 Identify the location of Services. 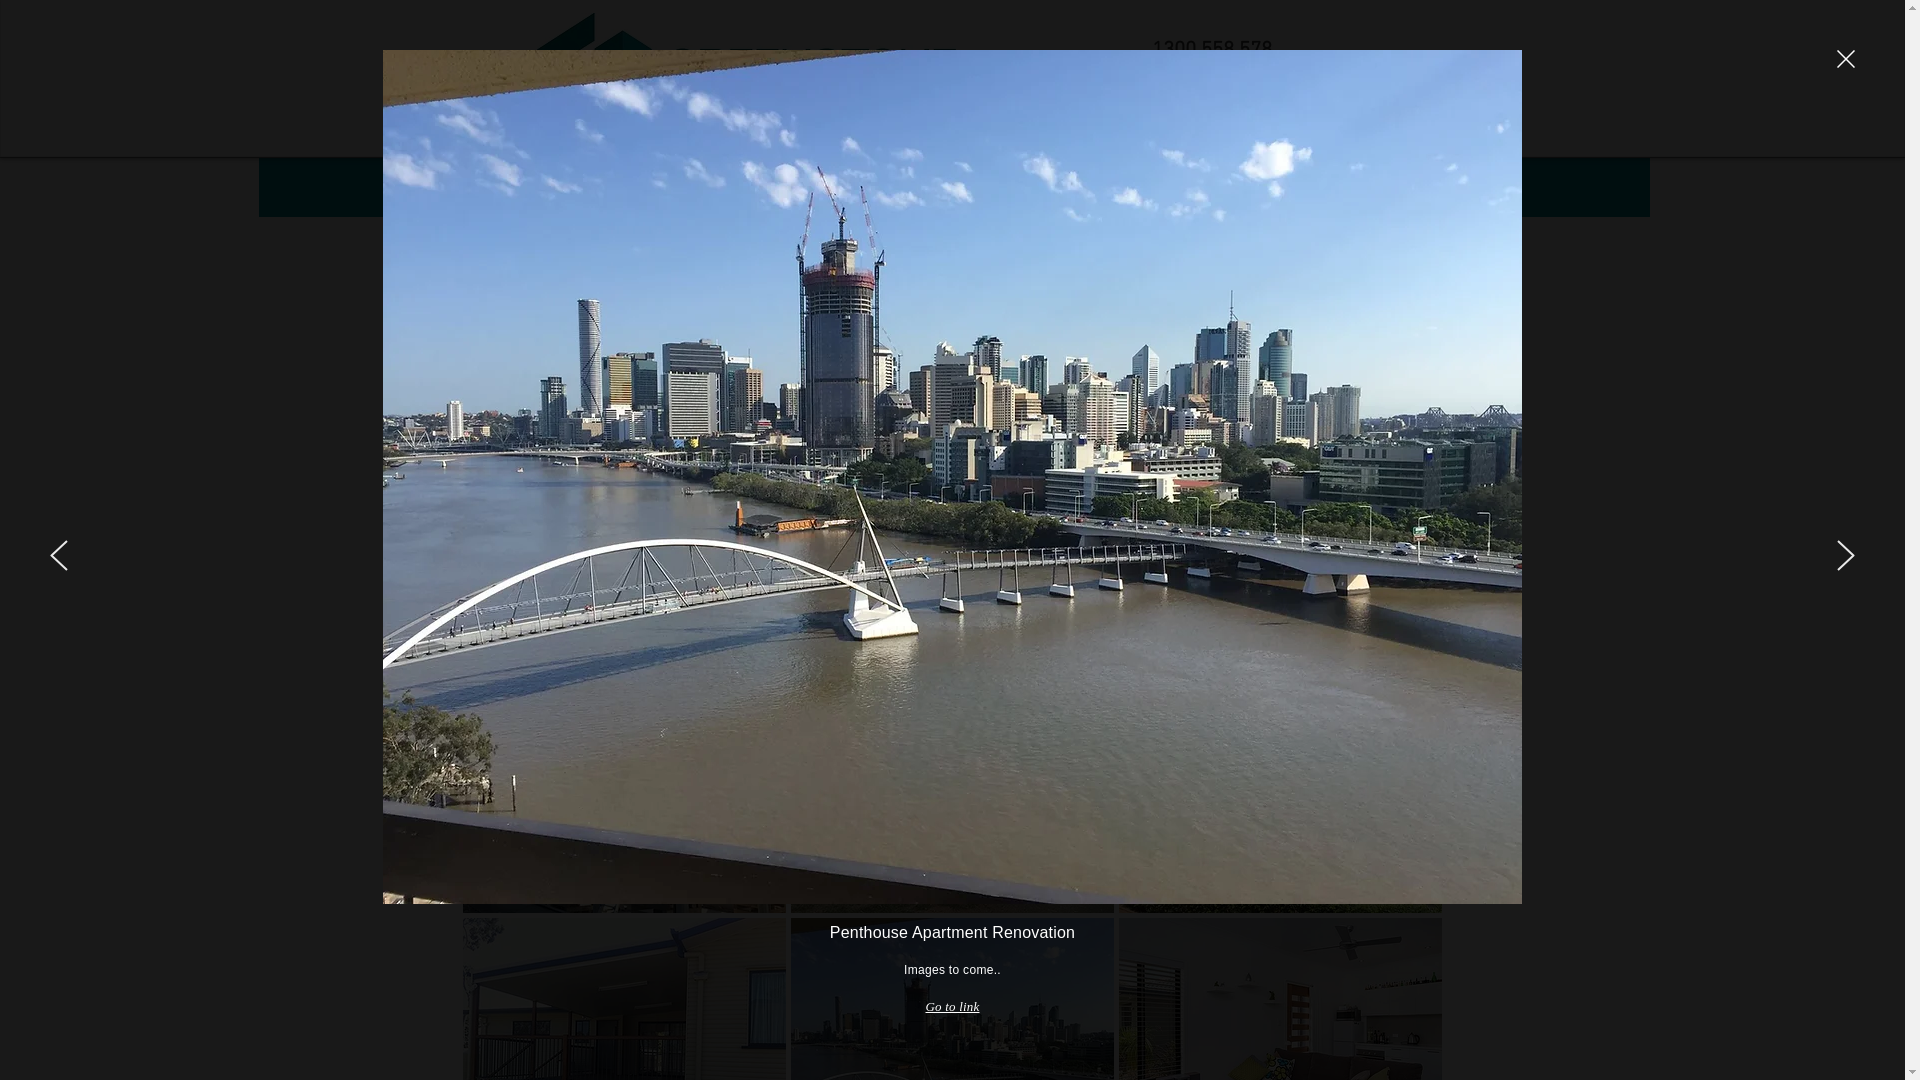
(952, 147).